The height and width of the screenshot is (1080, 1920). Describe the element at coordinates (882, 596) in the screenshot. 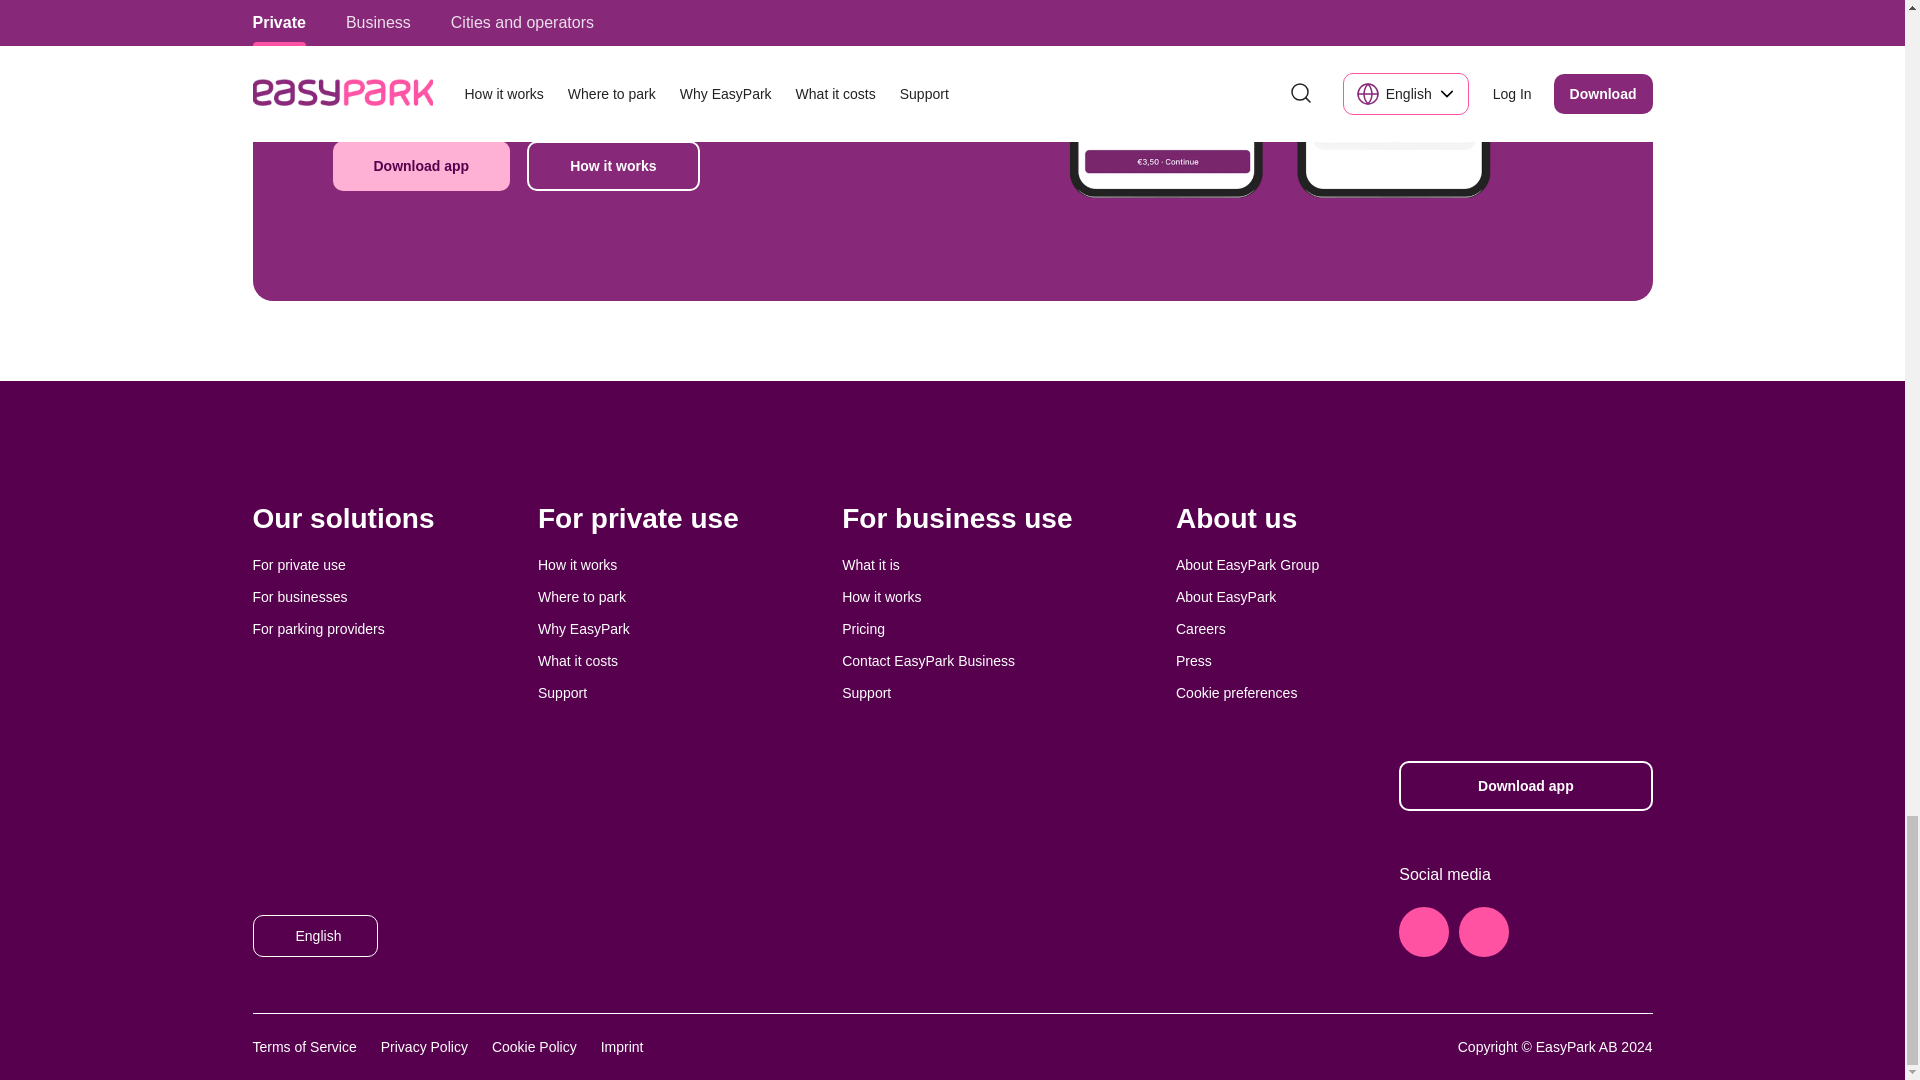

I see `How it works` at that location.